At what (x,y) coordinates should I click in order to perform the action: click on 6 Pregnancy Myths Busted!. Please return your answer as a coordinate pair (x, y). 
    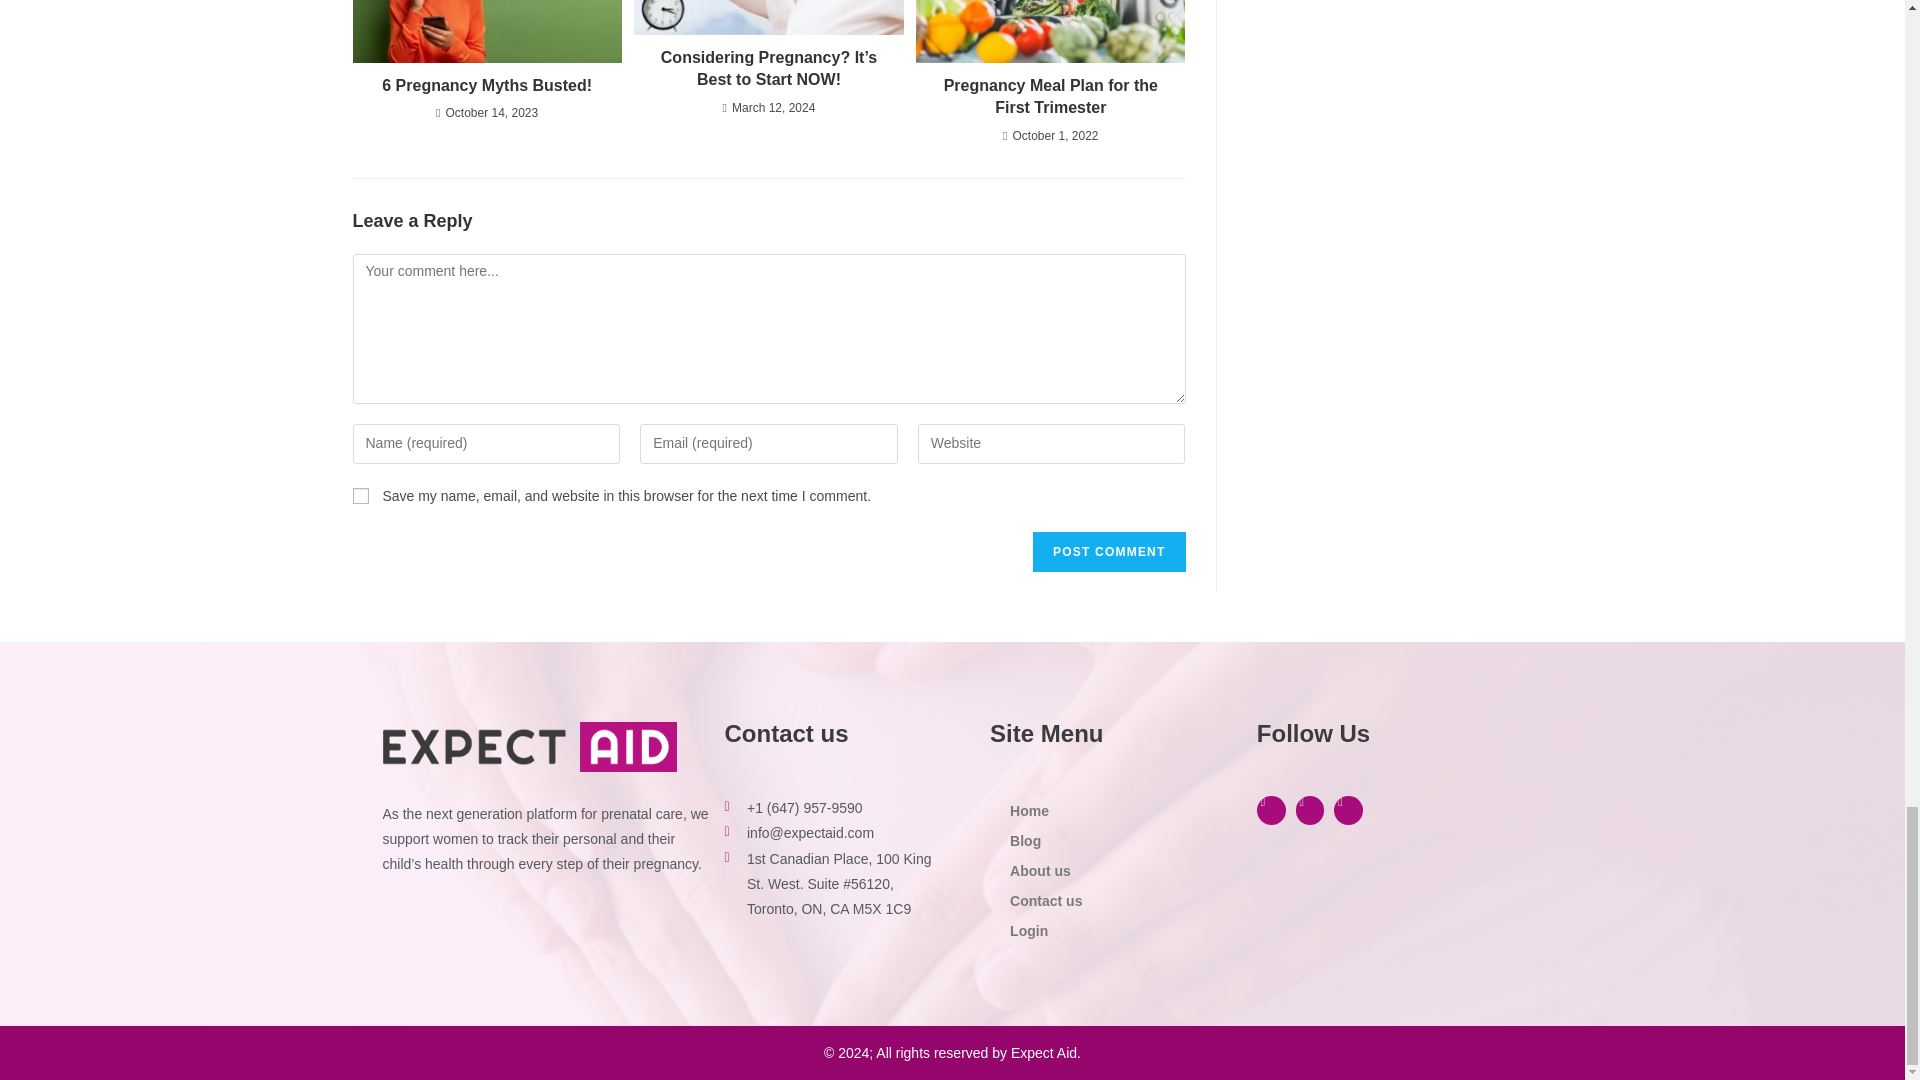
    Looking at the image, I should click on (486, 86).